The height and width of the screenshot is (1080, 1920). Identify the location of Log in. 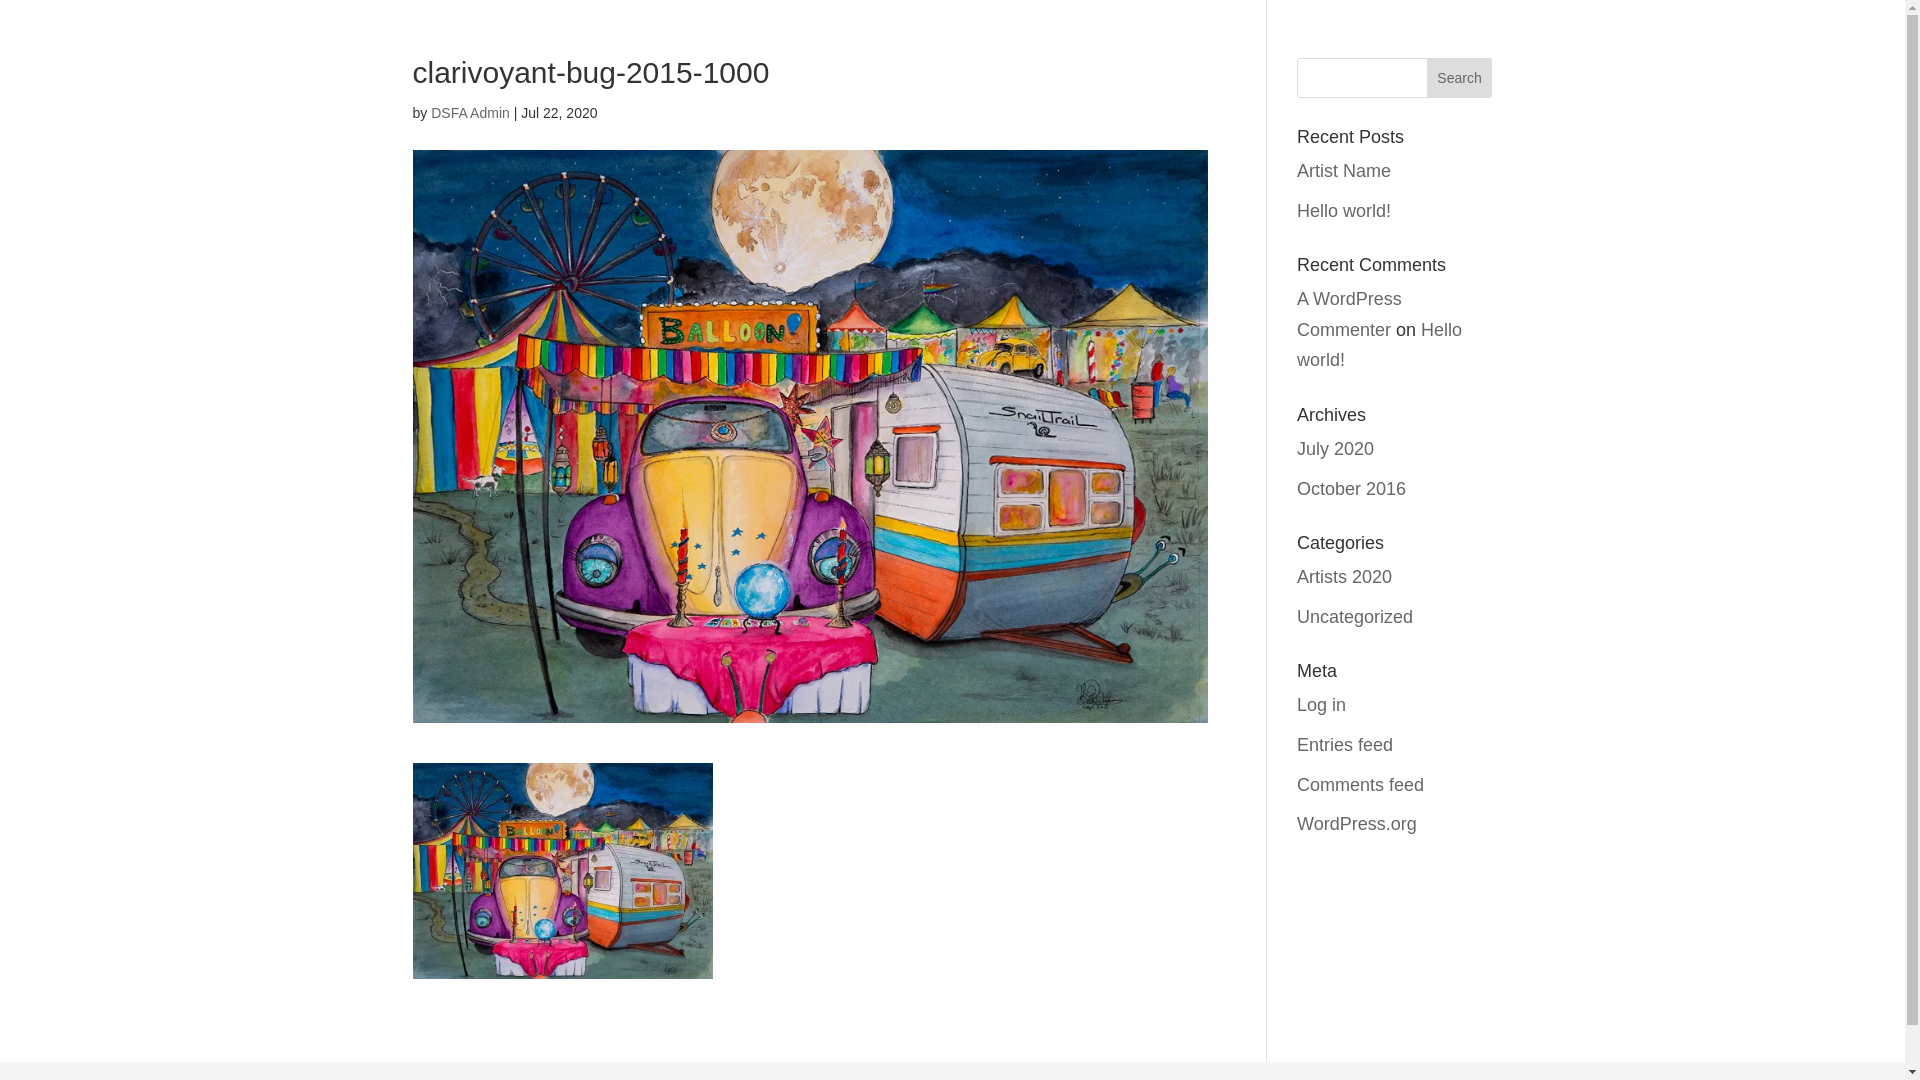
(1322, 705).